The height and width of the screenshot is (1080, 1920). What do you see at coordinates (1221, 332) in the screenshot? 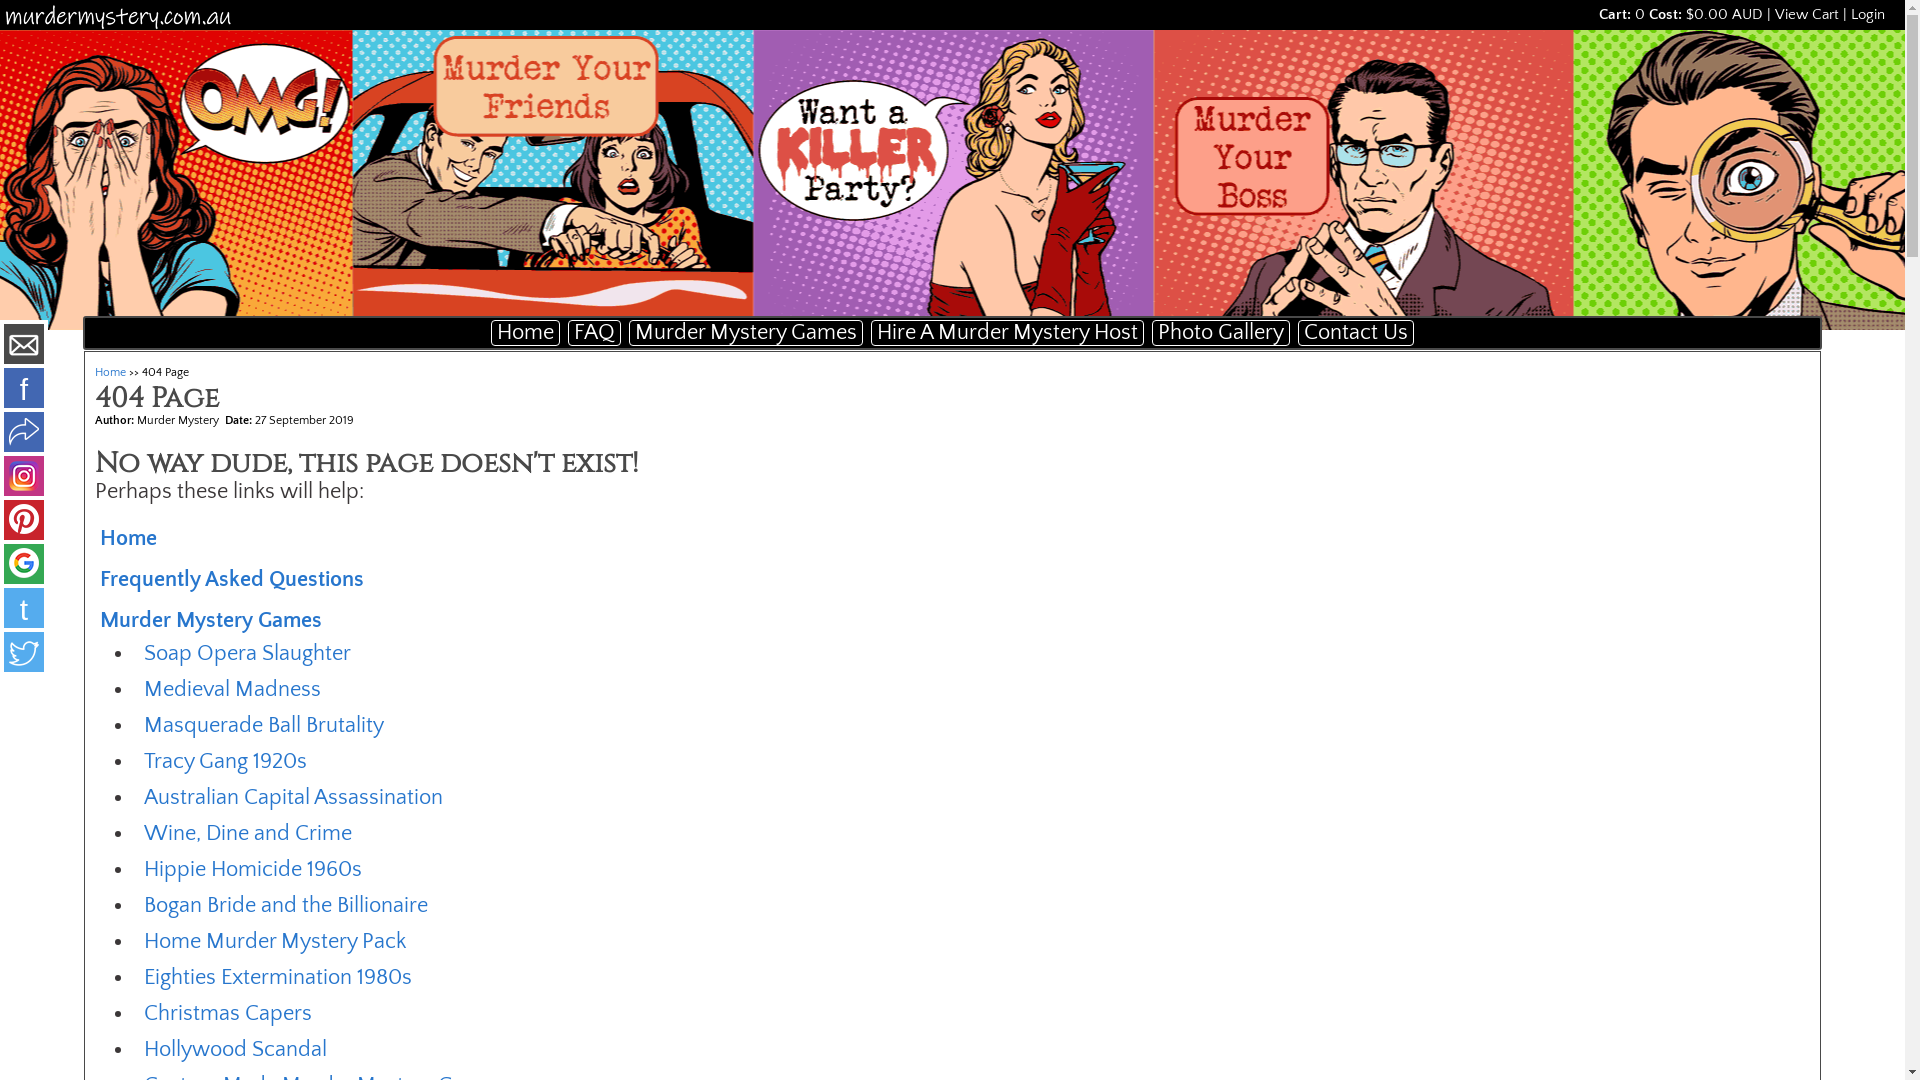
I see `Photo Gallery` at bounding box center [1221, 332].